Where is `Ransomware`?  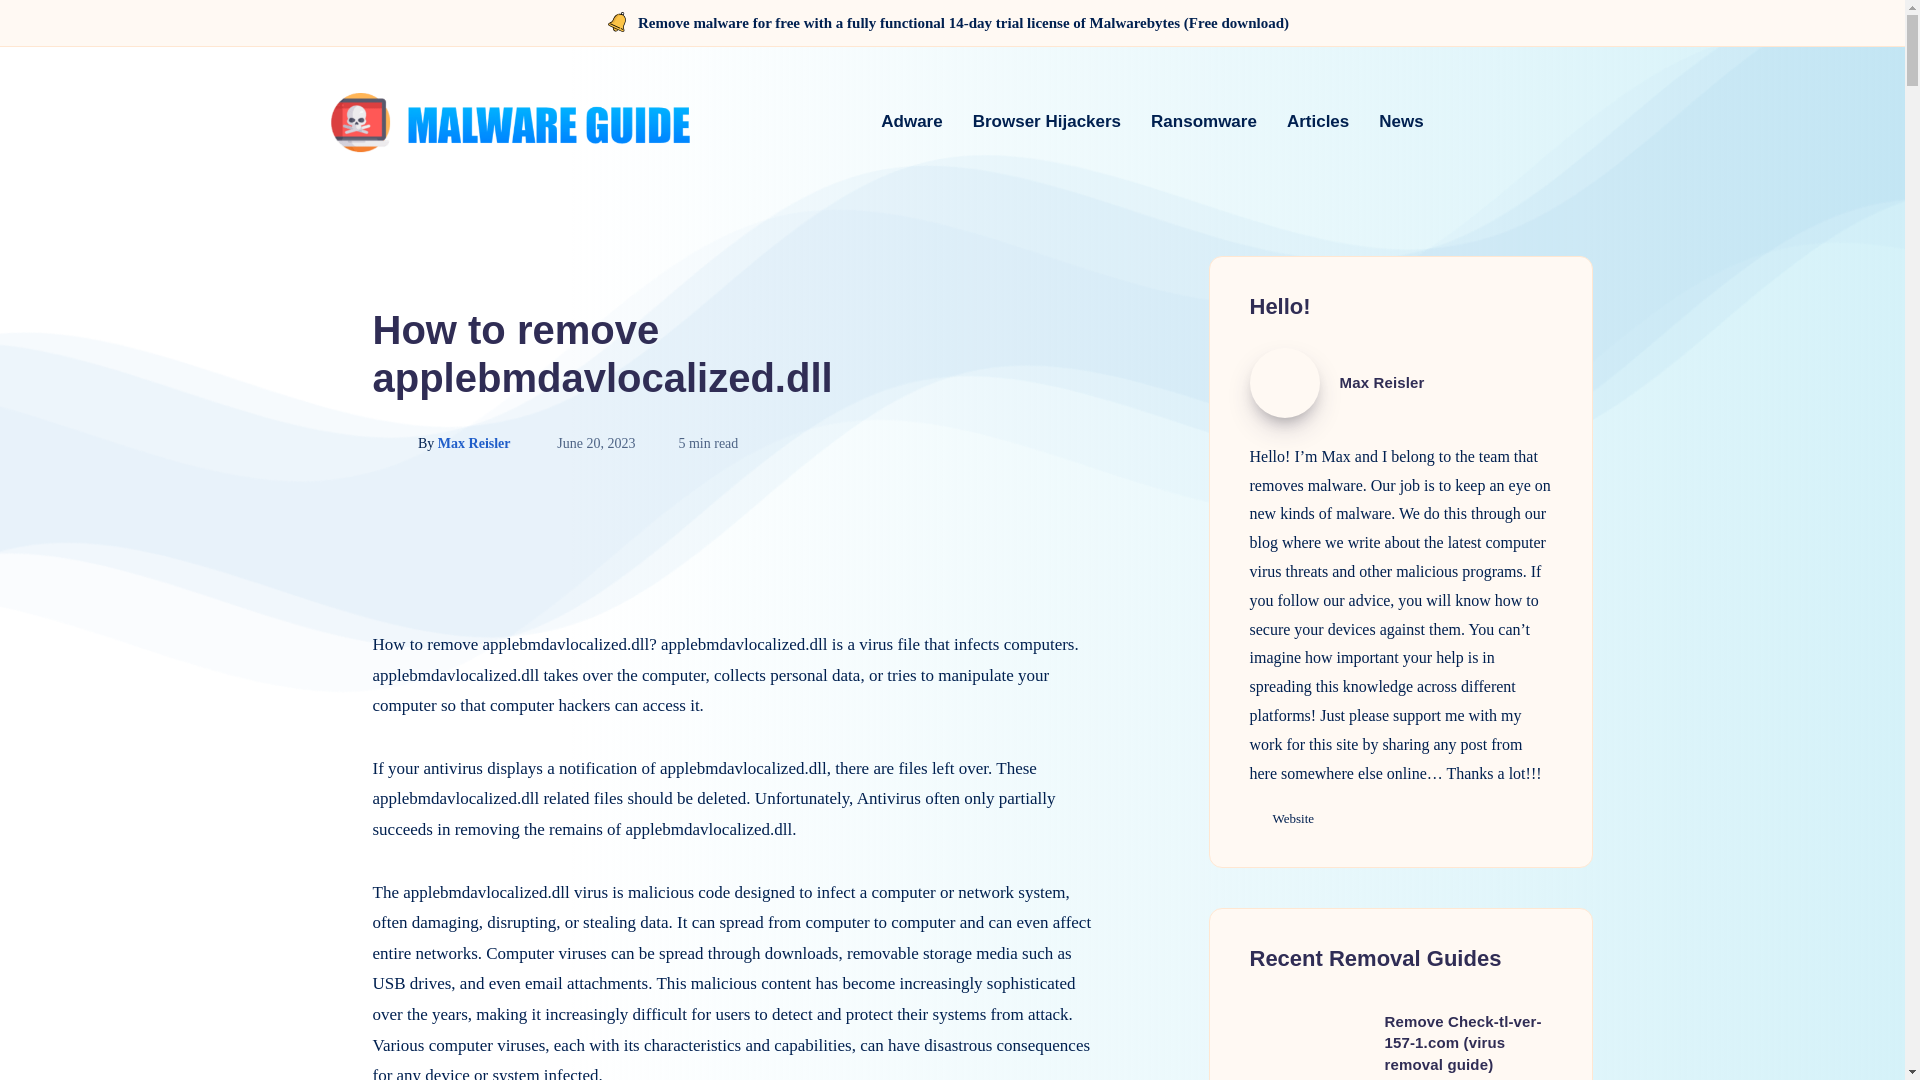 Ransomware is located at coordinates (1204, 121).